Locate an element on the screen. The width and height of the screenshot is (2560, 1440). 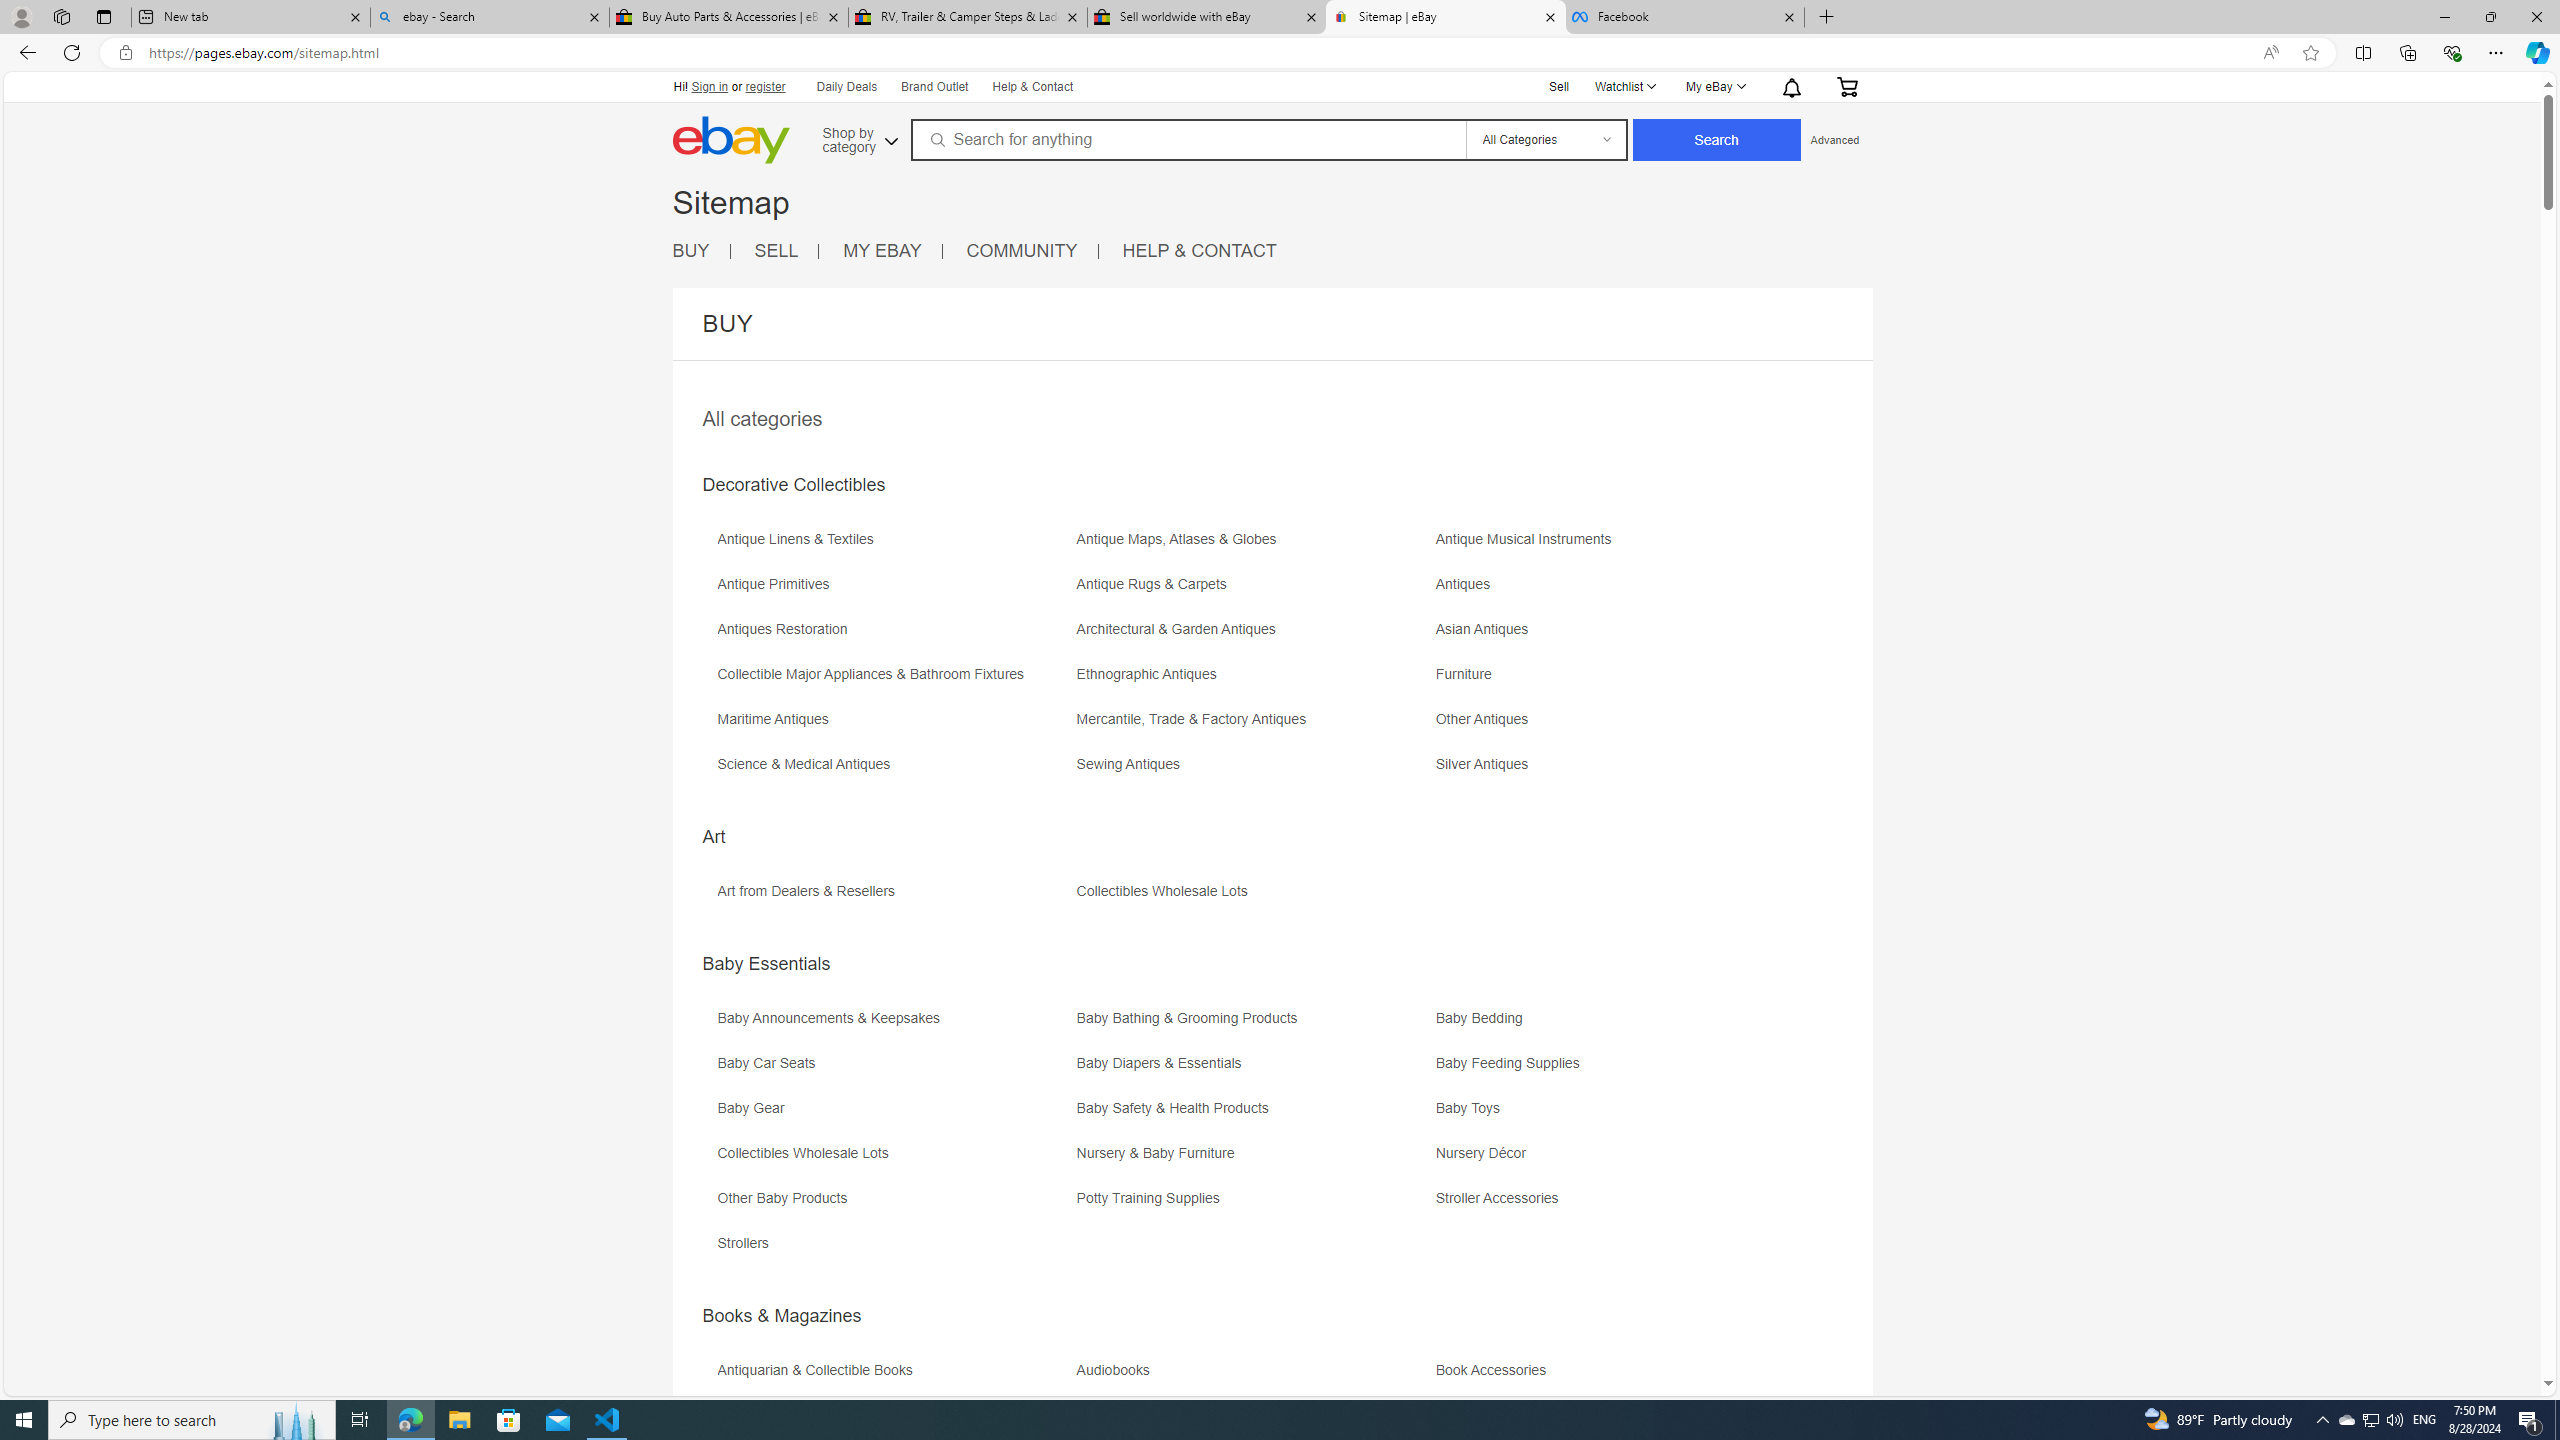
Science & Medical Antiques is located at coordinates (894, 772).